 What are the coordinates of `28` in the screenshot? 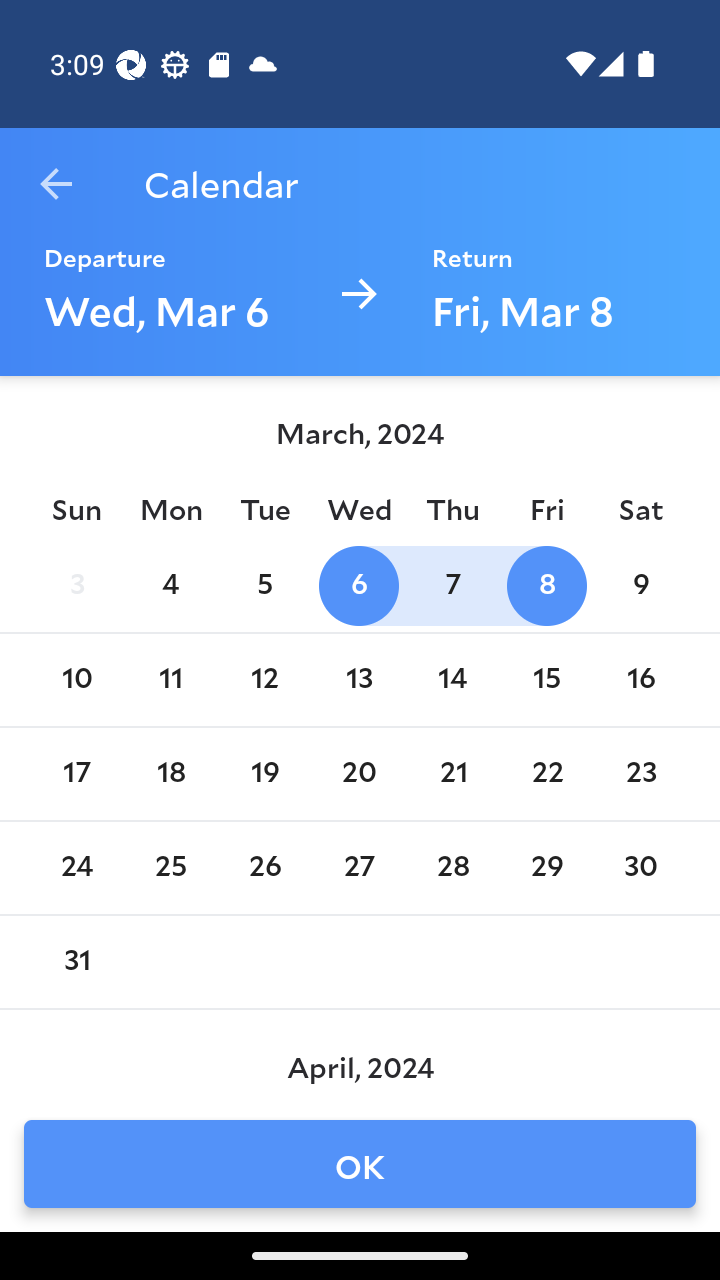 It's located at (453, 868).